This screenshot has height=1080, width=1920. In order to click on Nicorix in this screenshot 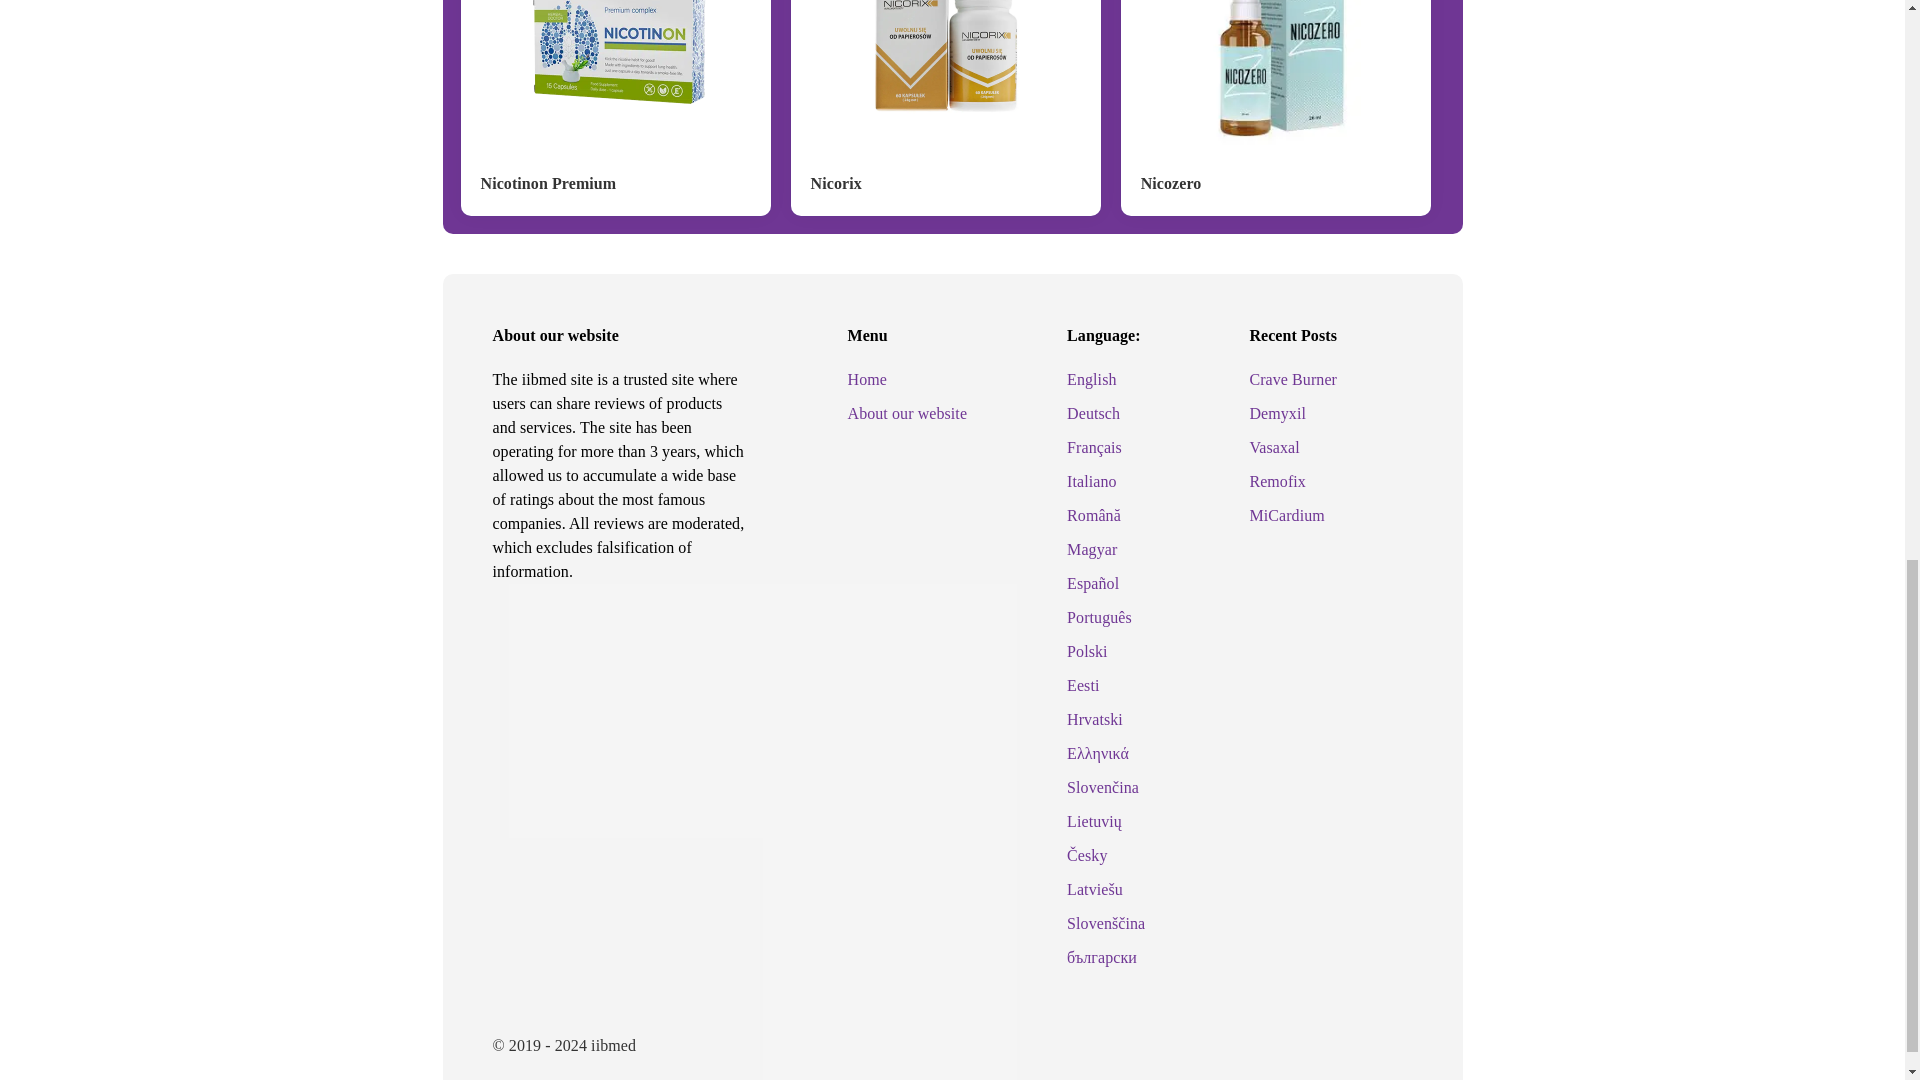, I will do `click(836, 183)`.